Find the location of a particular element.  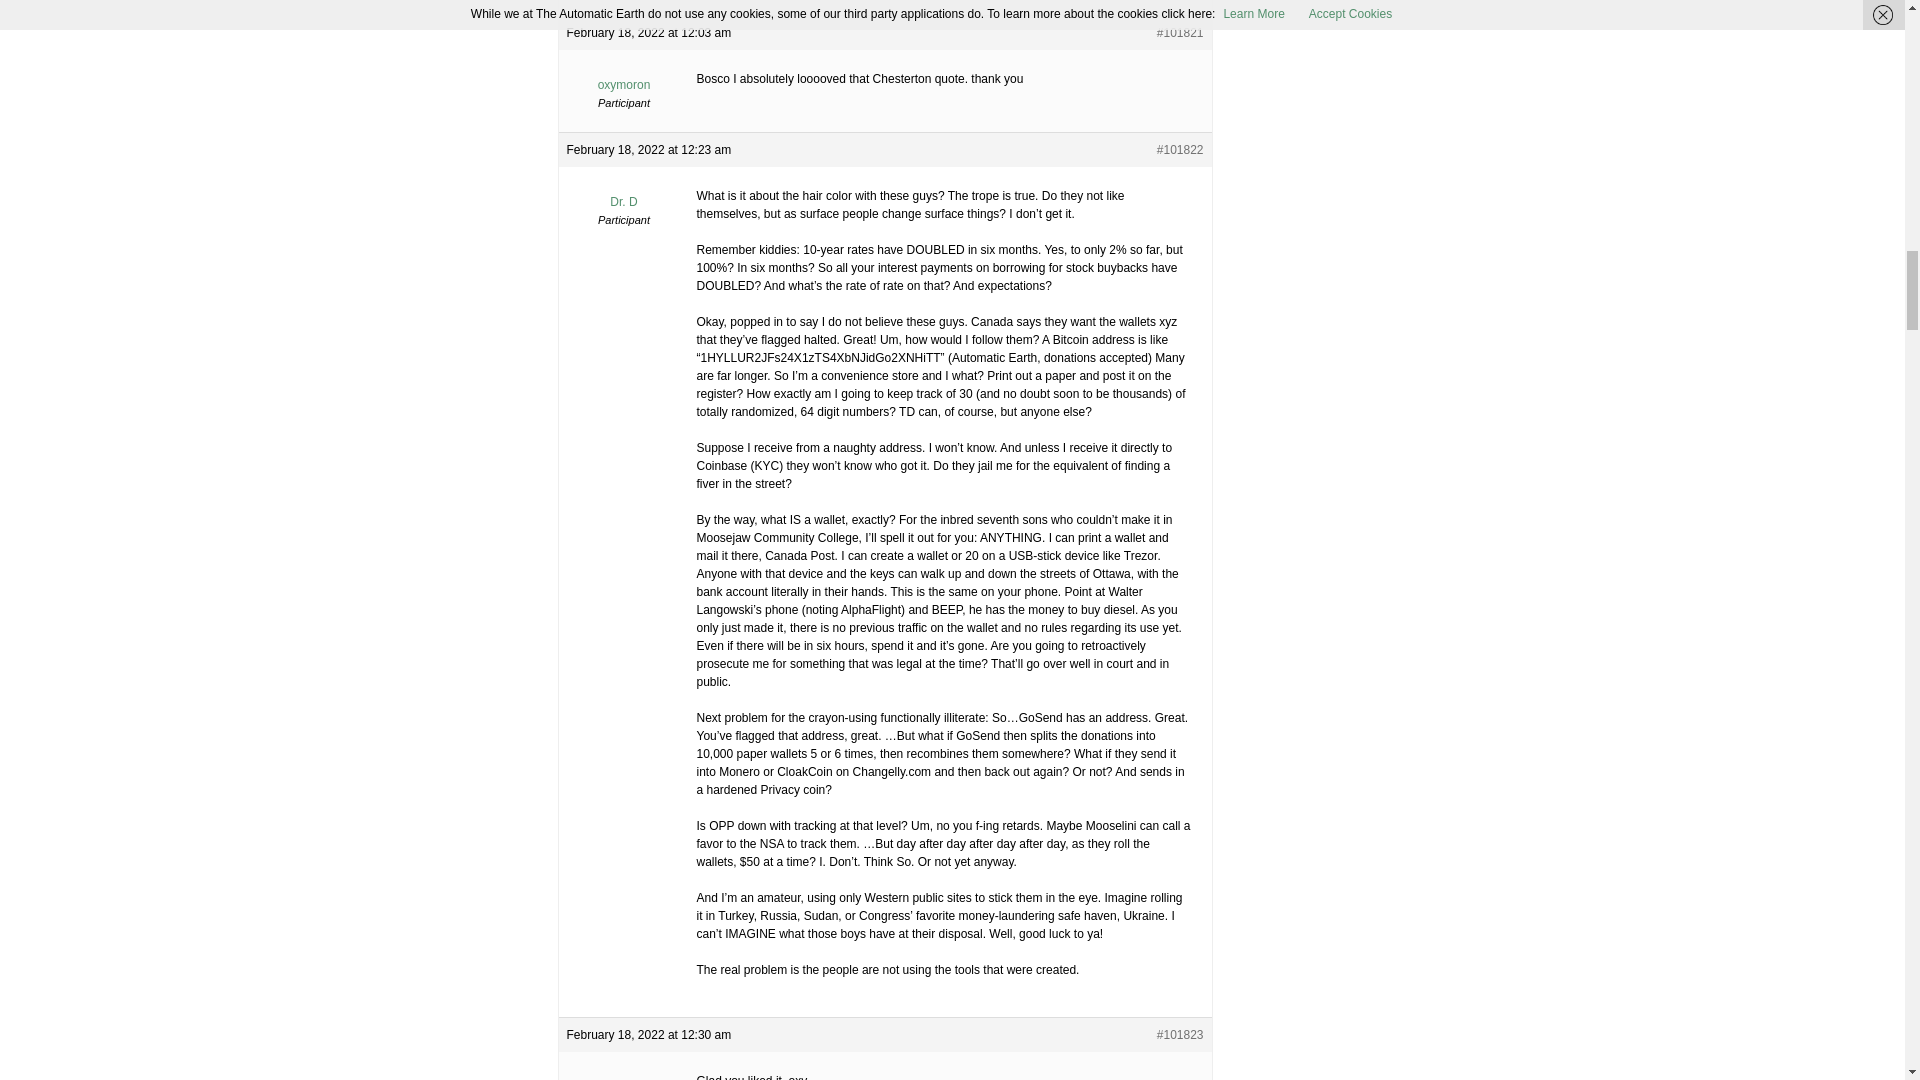

View boscohorowitz's profile is located at coordinates (624, 1070).